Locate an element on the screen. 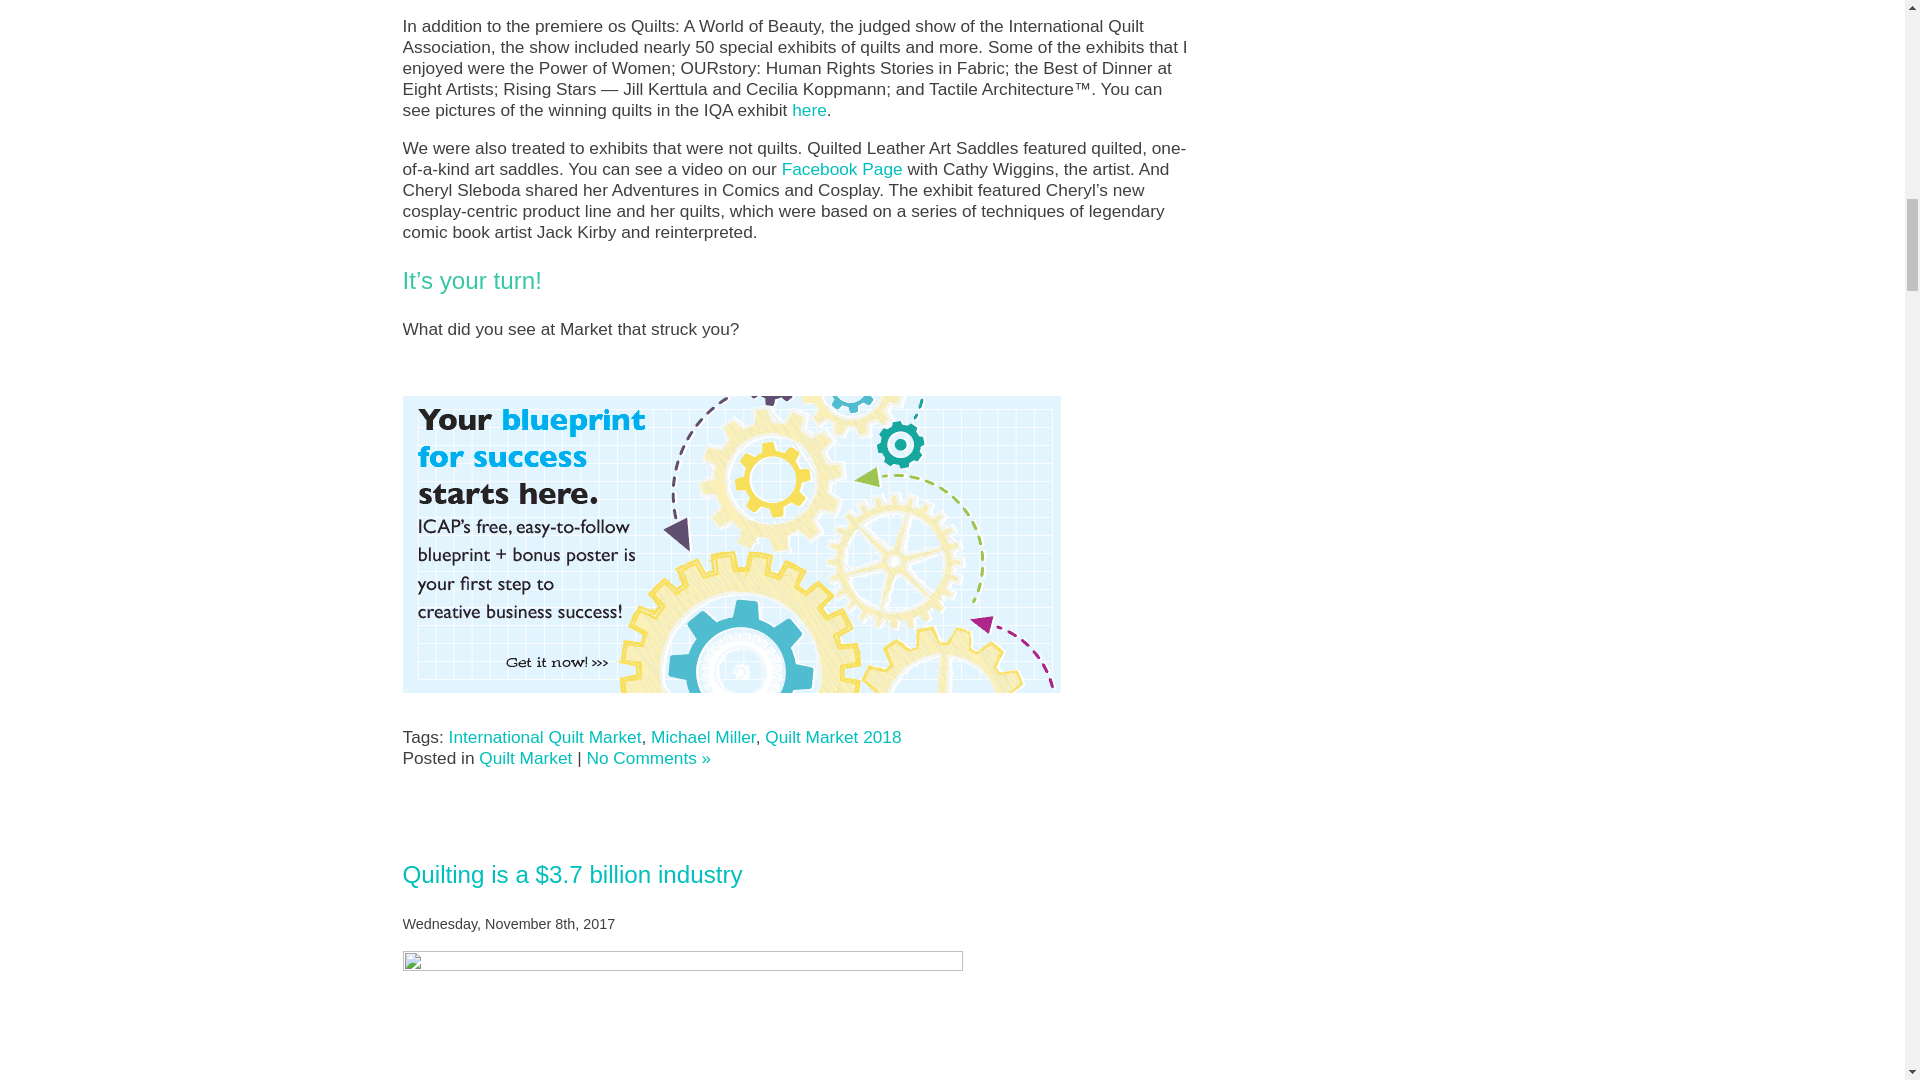 The image size is (1920, 1080). Facebook Page is located at coordinates (842, 168).